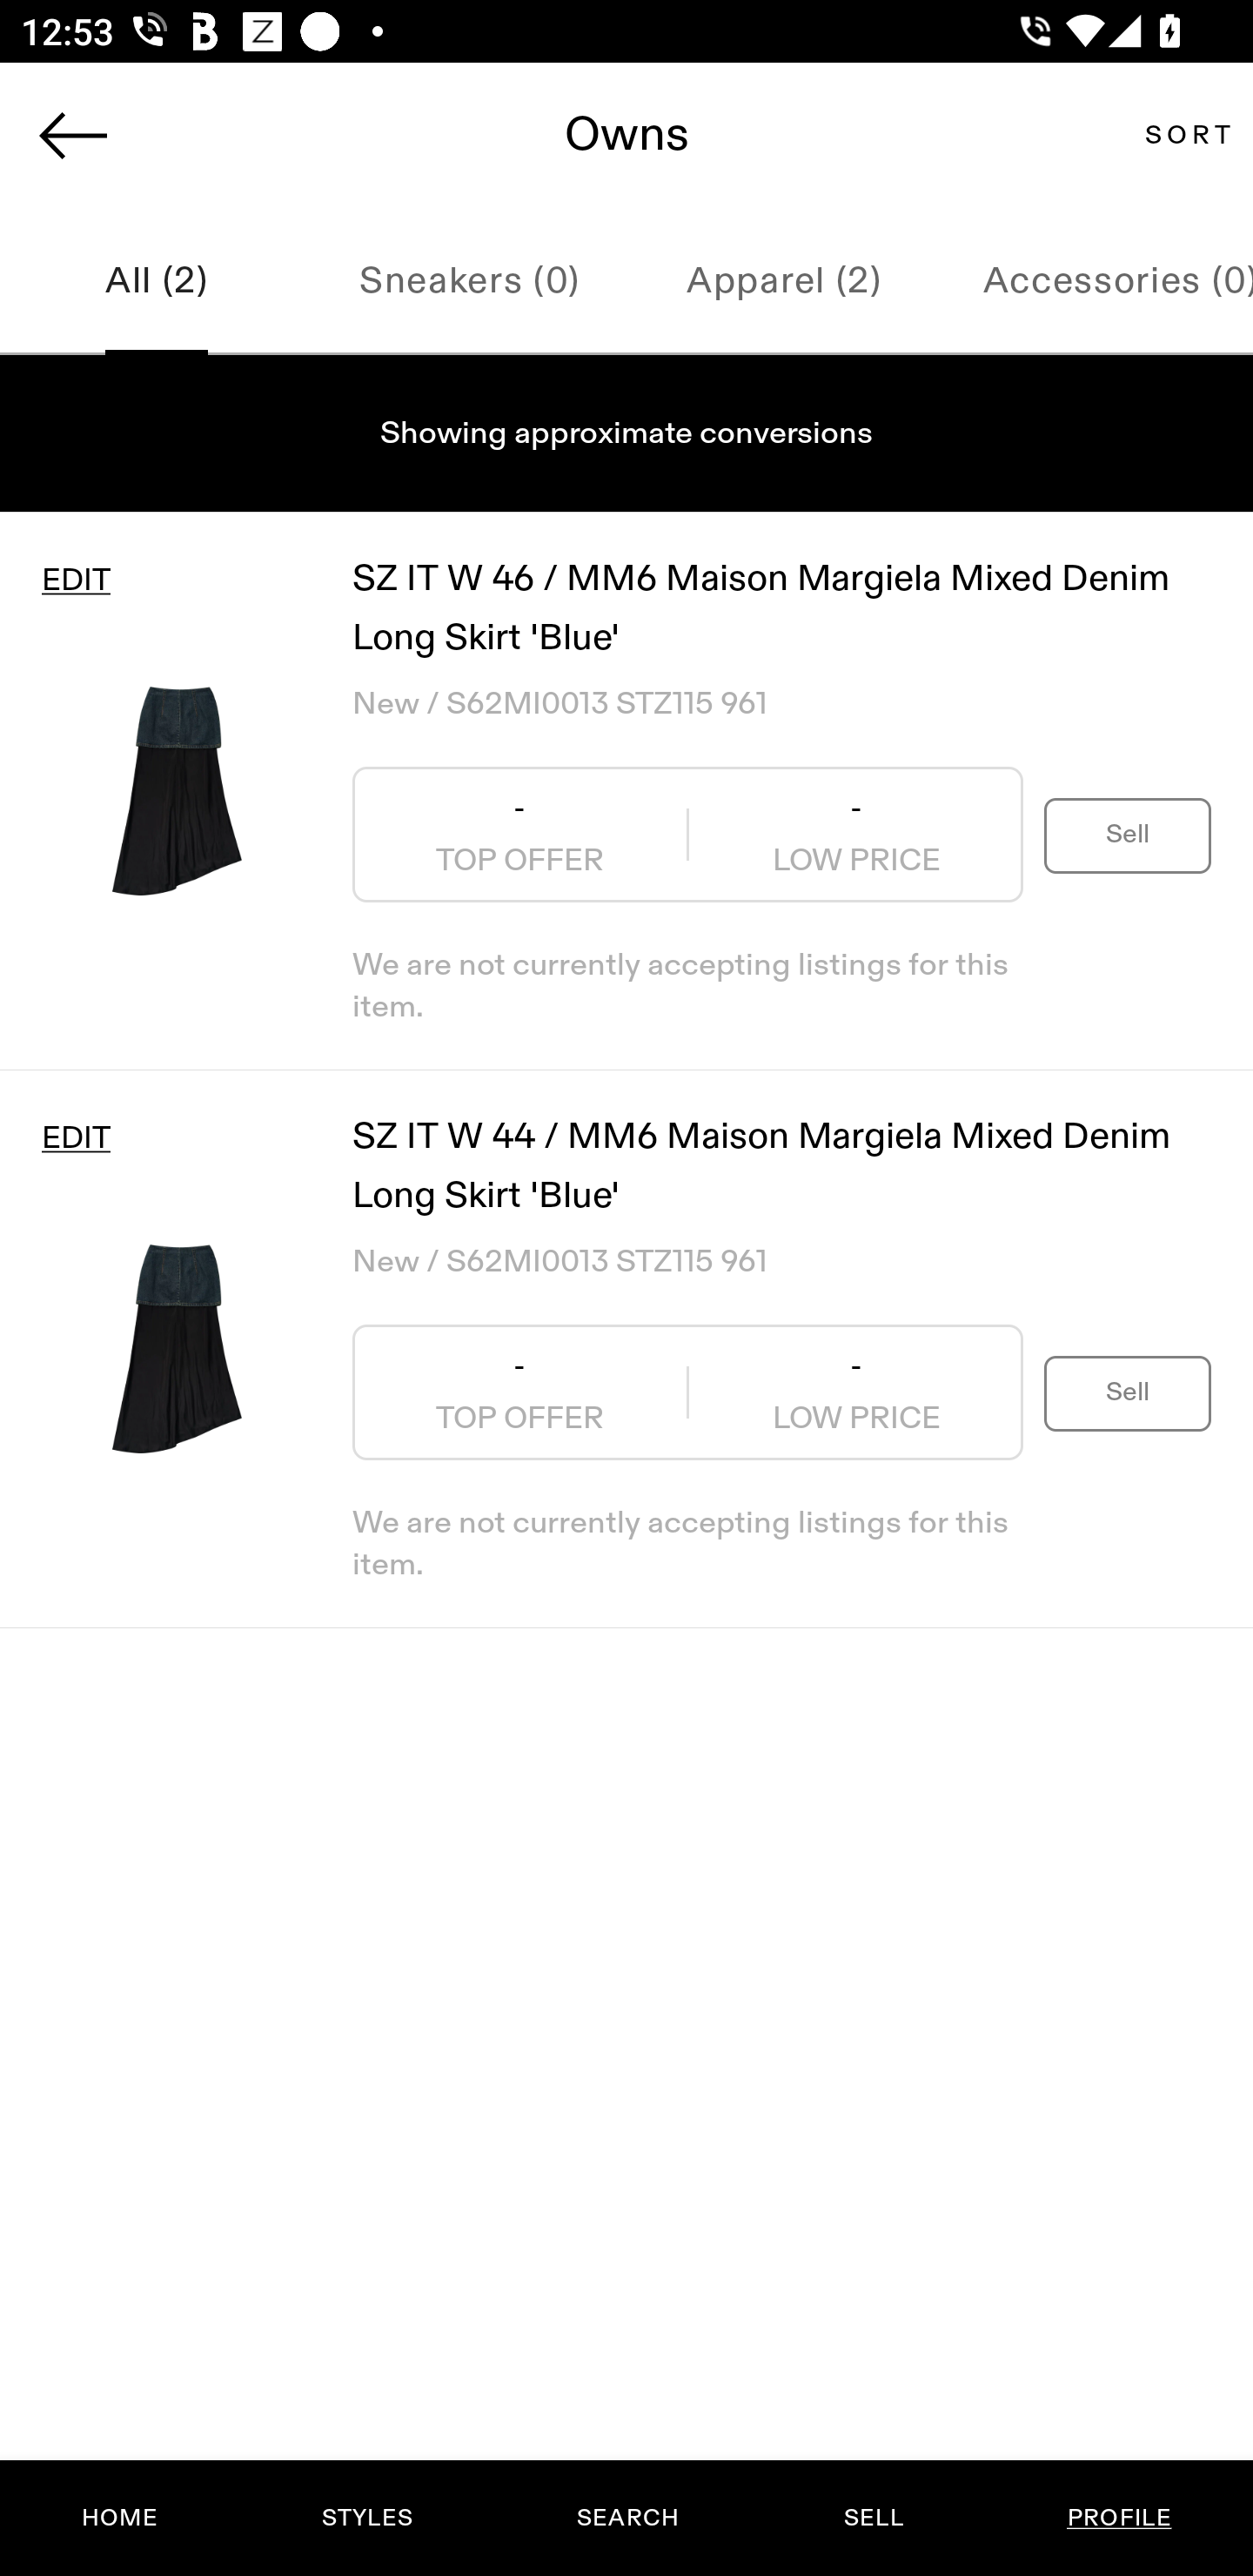 The image size is (1253, 2576). What do you see at coordinates (687, 835) in the screenshot?
I see `- - TOP OFFER LOW PRICE` at bounding box center [687, 835].